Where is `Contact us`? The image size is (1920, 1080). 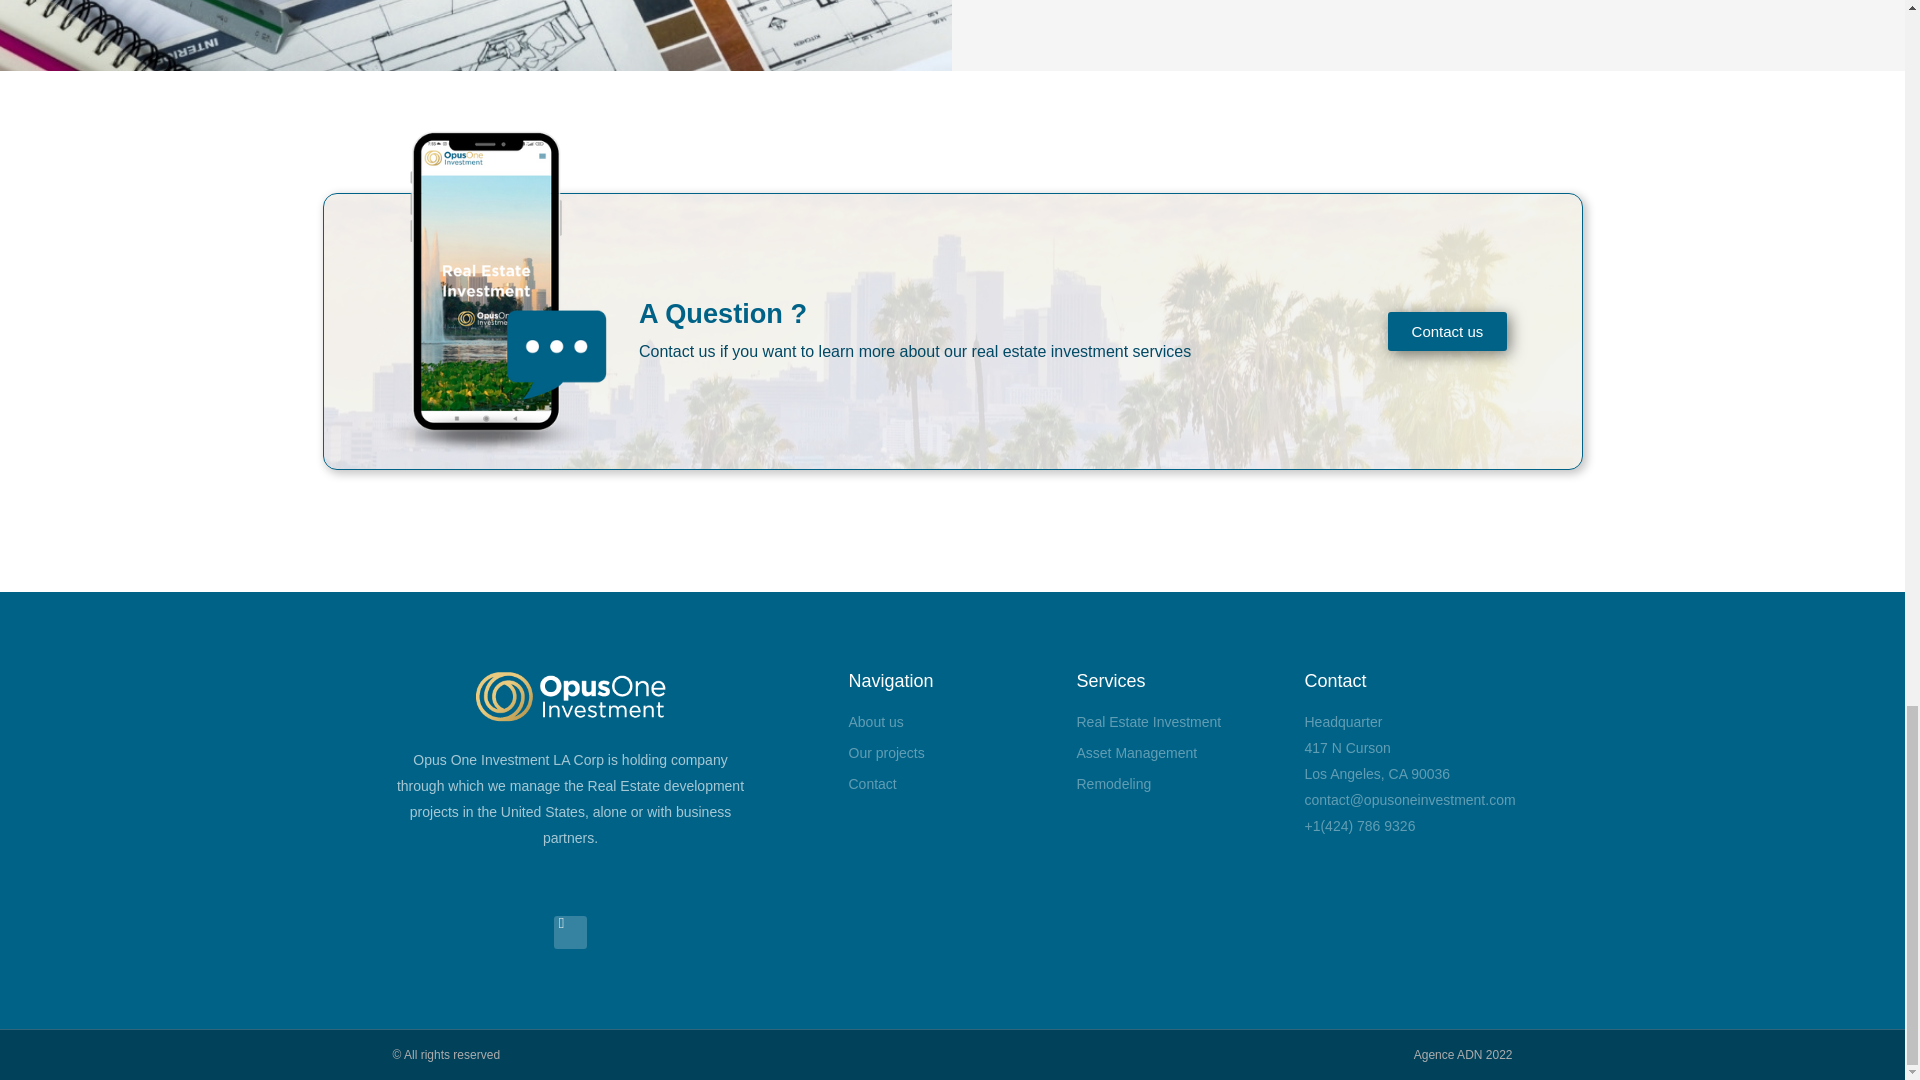
Contact us is located at coordinates (1448, 332).